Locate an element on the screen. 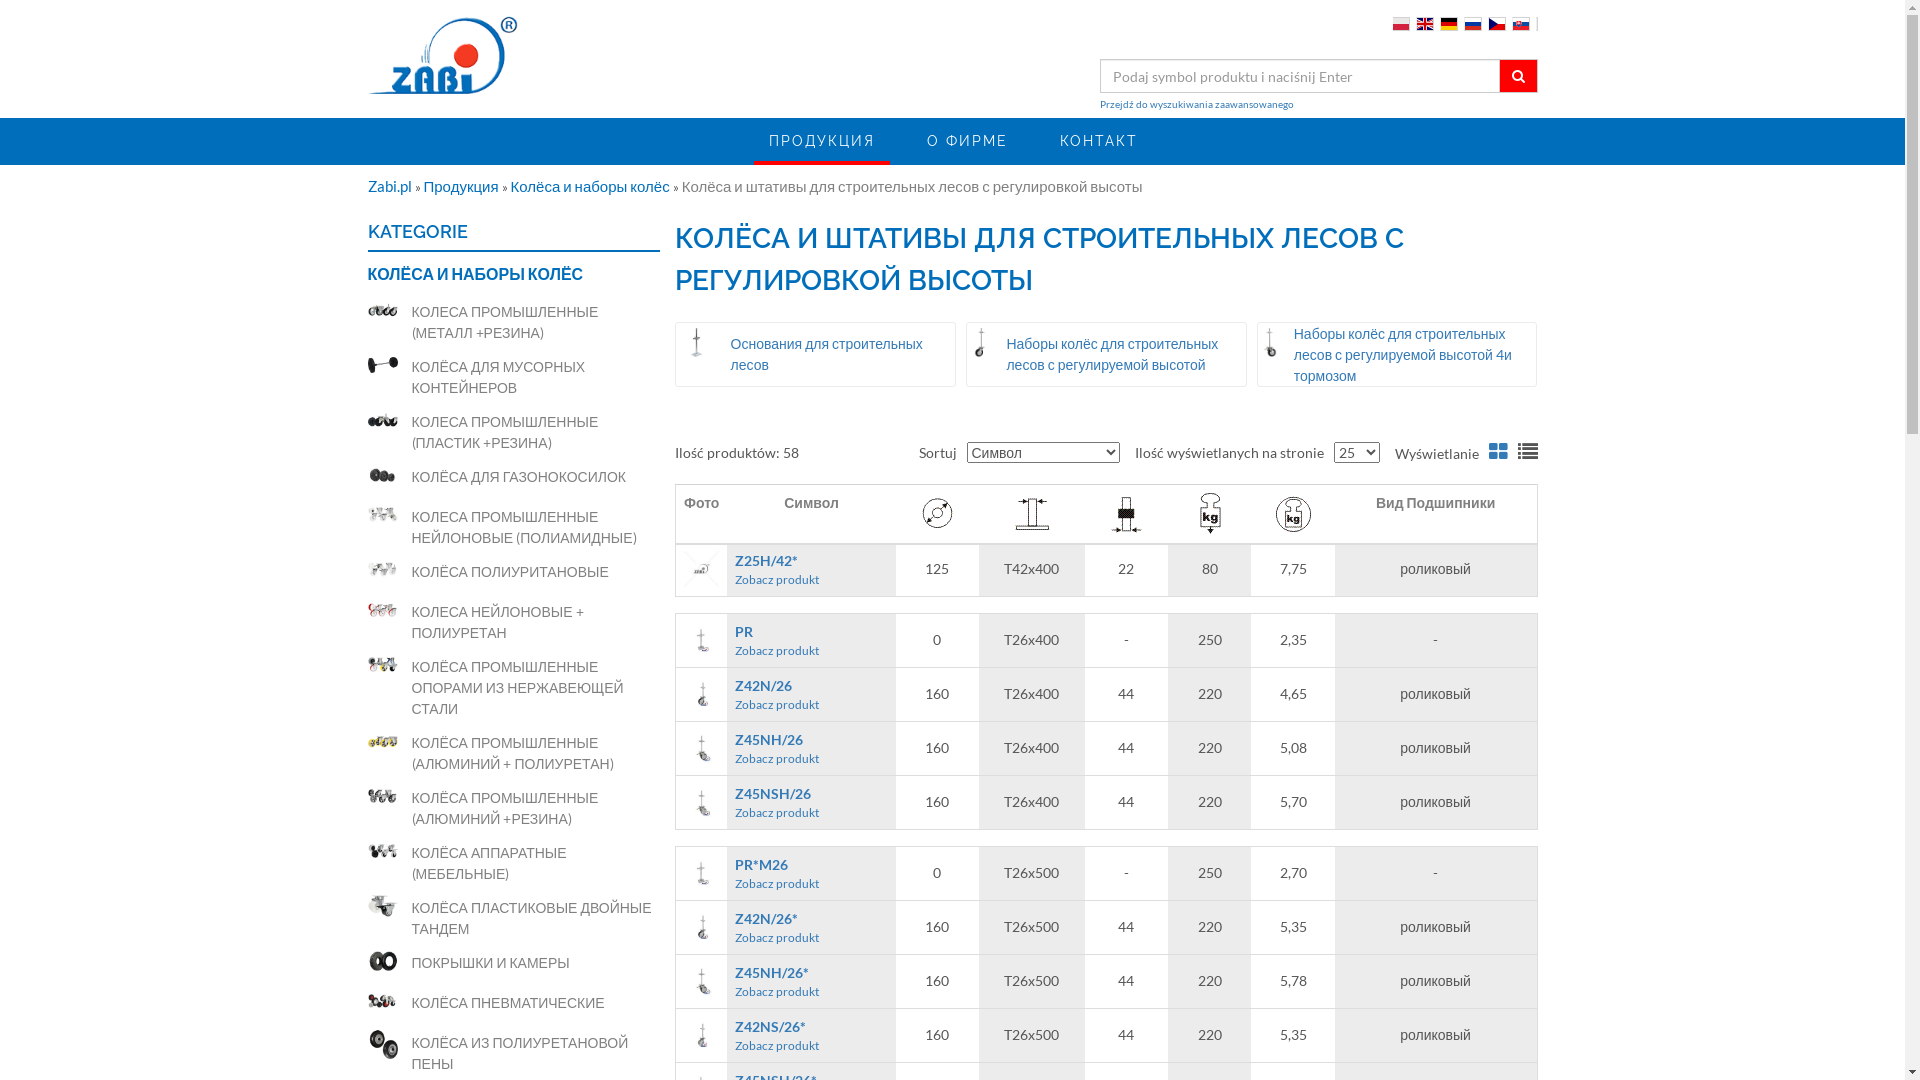 Image resolution: width=1920 pixels, height=1080 pixels. Z25H/42*
Zobacz produkt is located at coordinates (811, 570).